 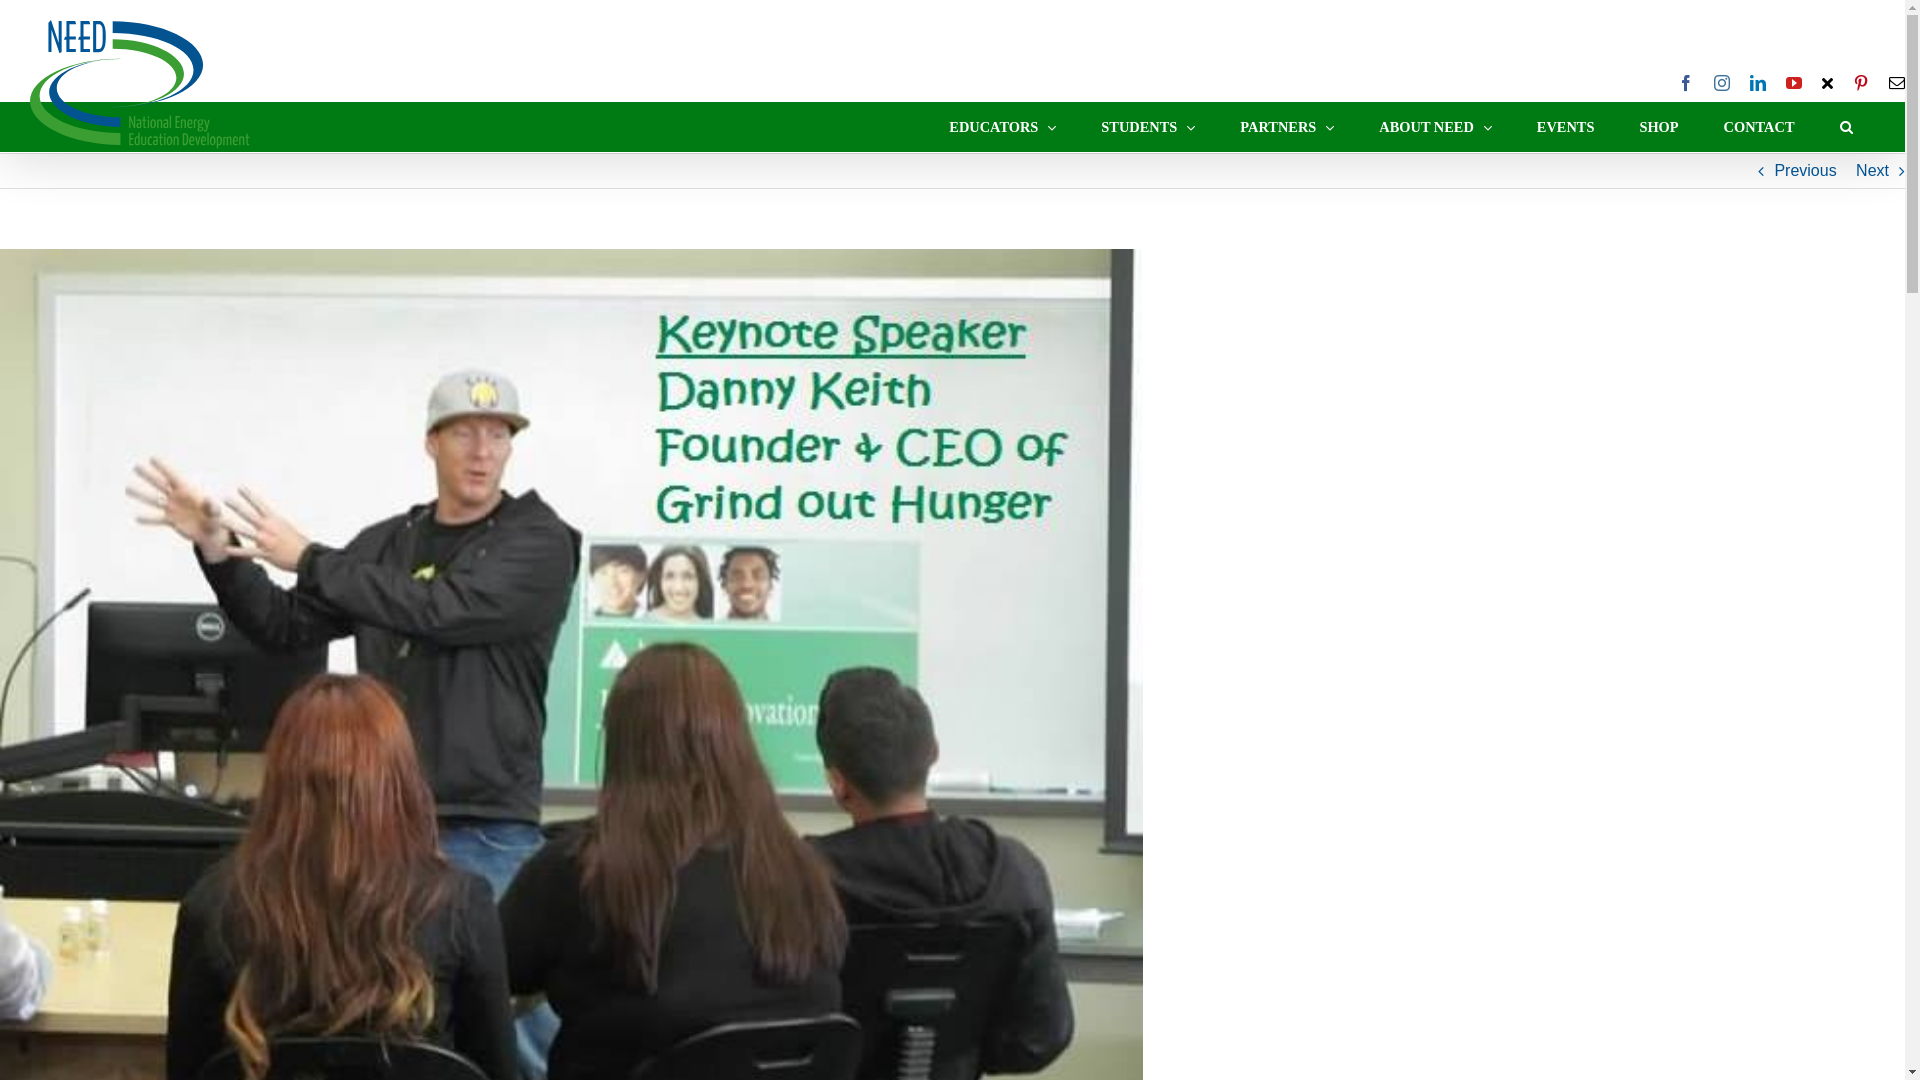 I want to click on Twitter, so click(x=1828, y=82).